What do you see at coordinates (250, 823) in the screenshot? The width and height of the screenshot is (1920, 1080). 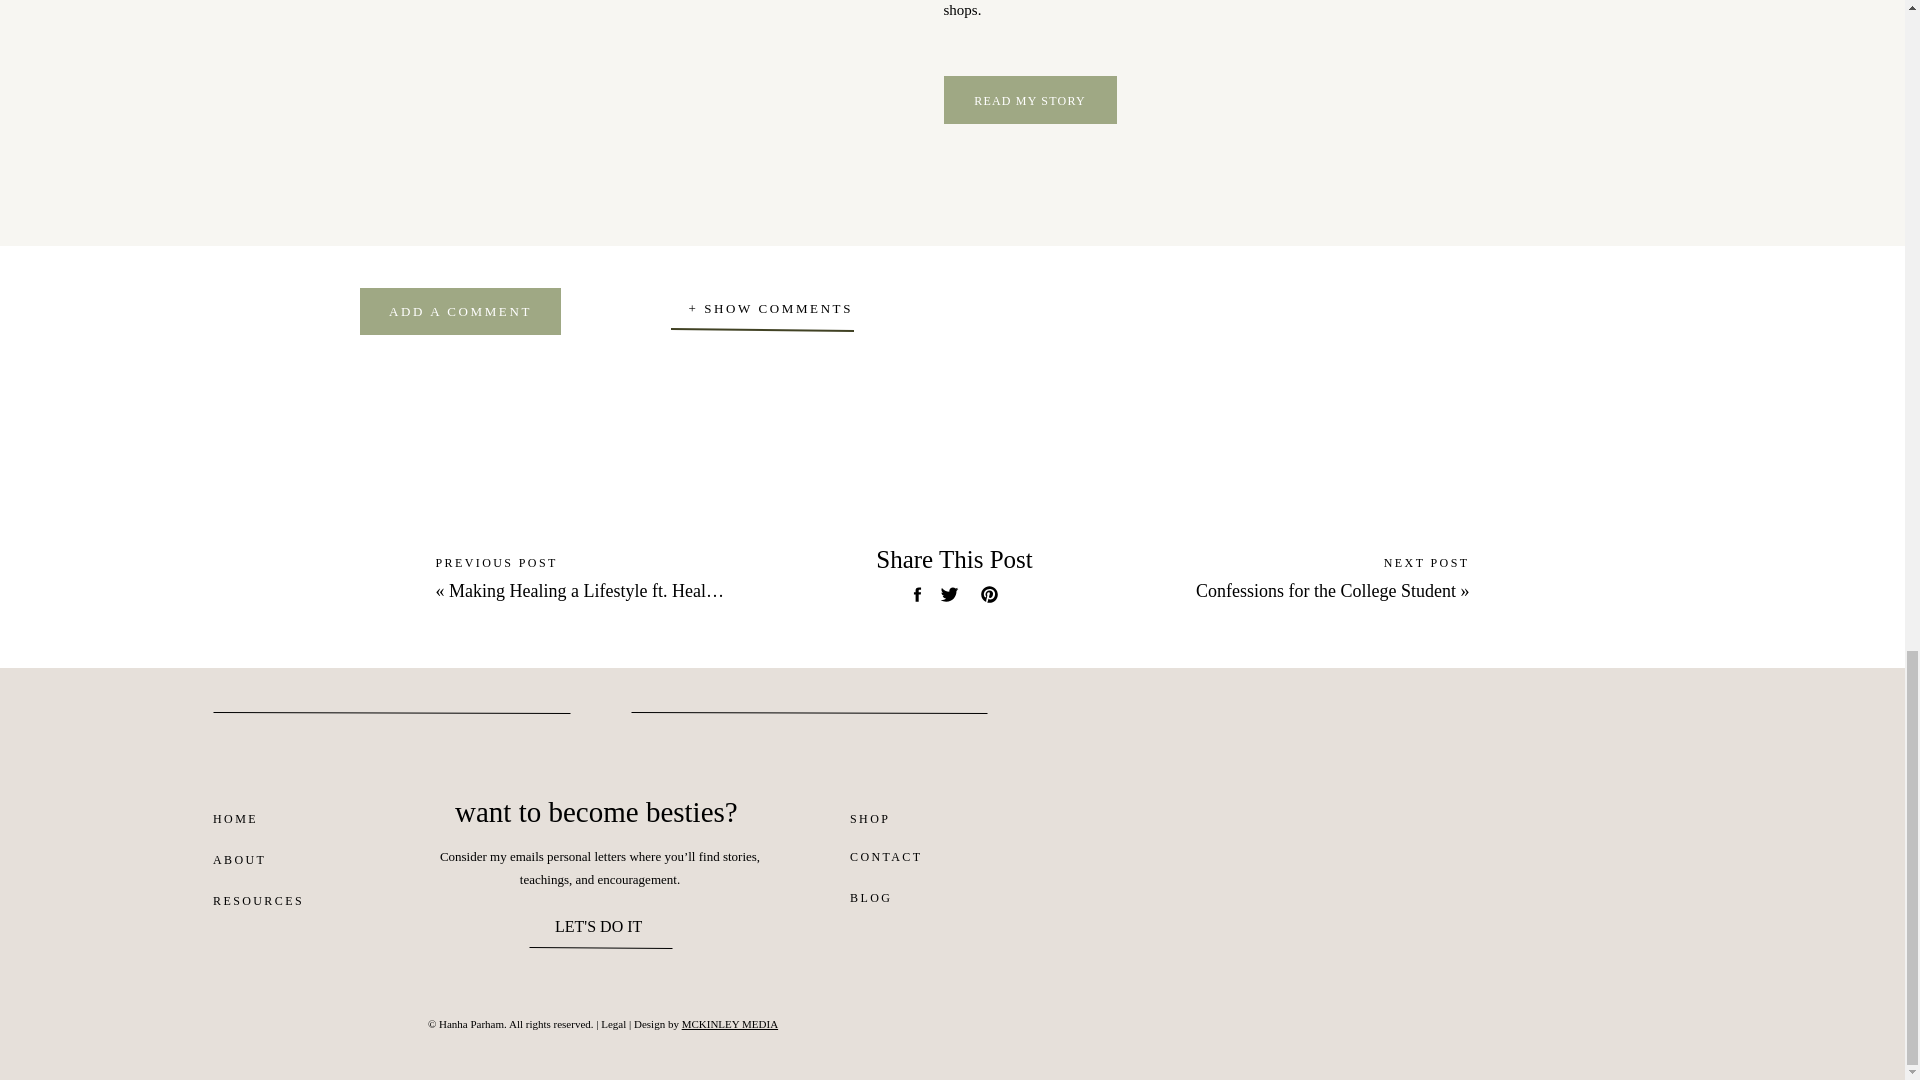 I see `HOME` at bounding box center [250, 823].